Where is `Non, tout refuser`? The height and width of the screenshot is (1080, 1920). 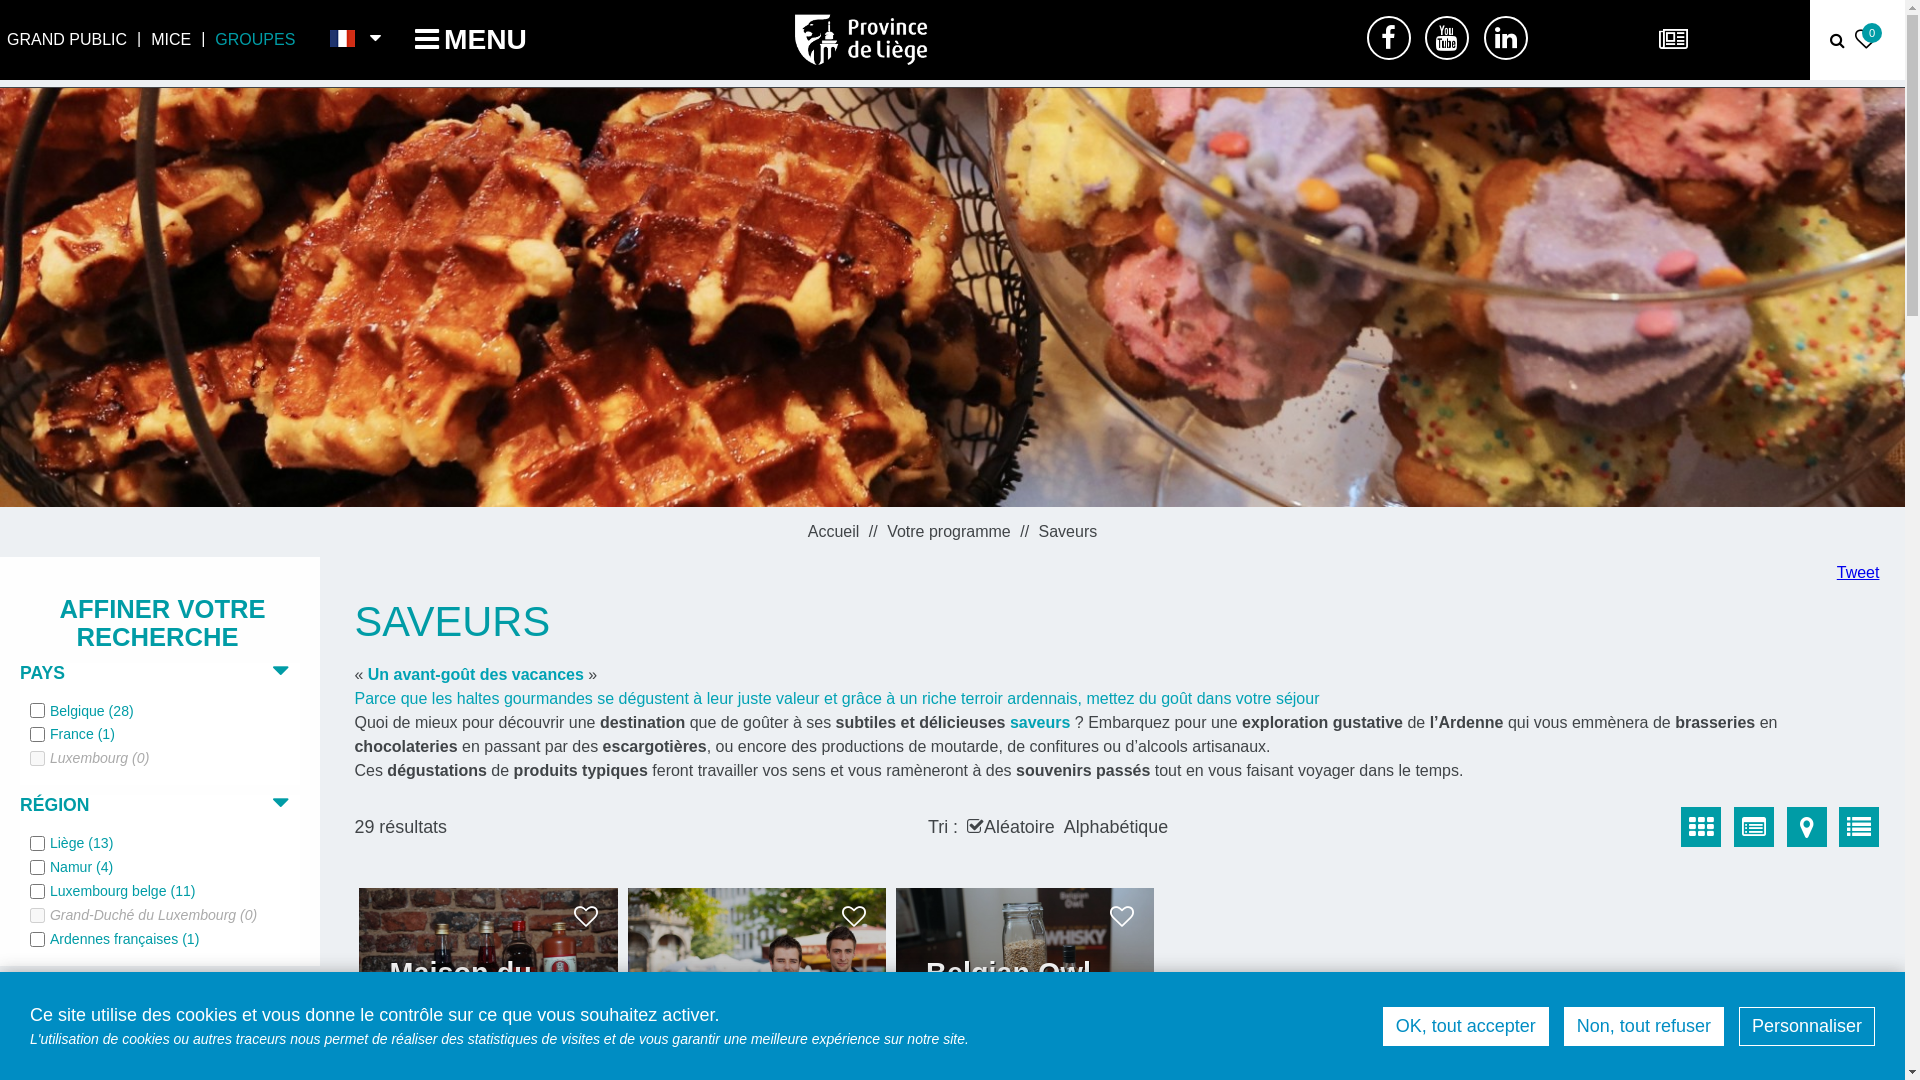
Non, tout refuser is located at coordinates (1644, 1026).